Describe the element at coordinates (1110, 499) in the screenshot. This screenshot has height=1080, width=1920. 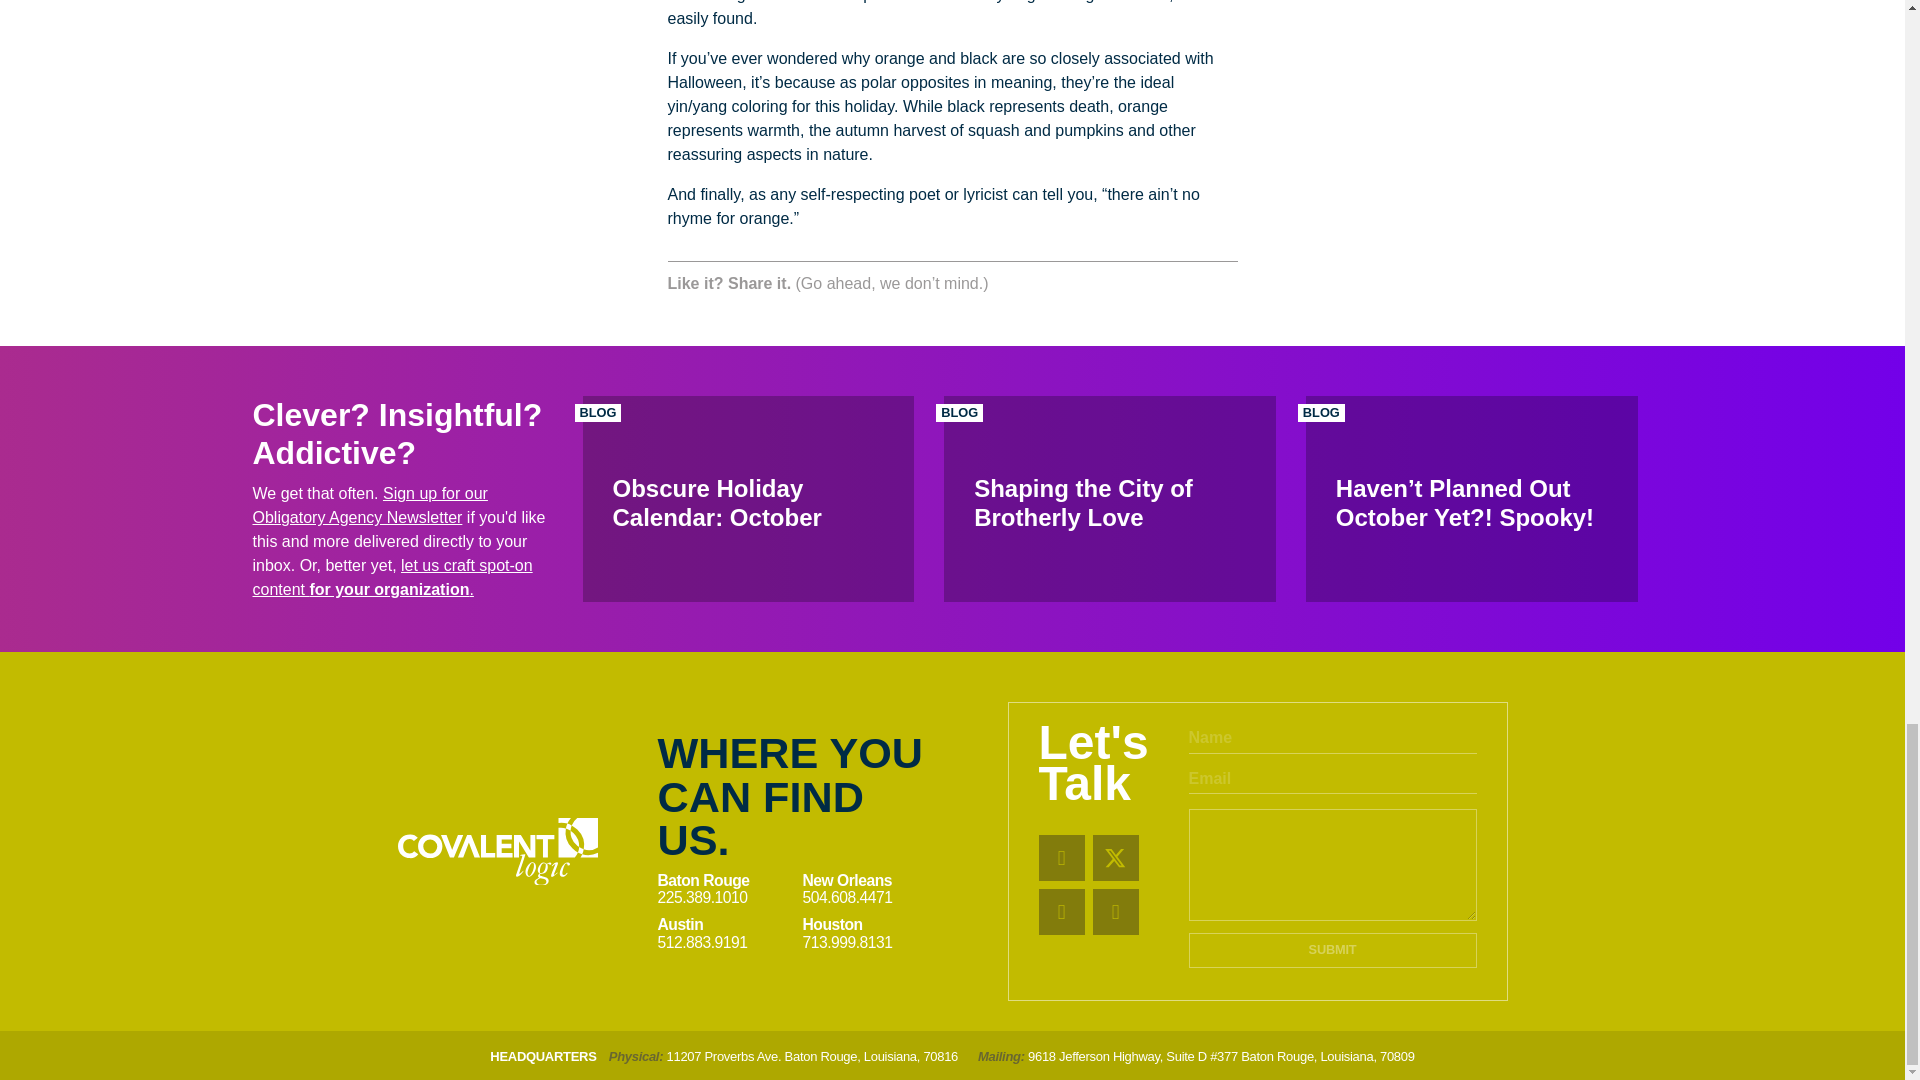
I see `Shaping the City of Brotherly Love` at that location.